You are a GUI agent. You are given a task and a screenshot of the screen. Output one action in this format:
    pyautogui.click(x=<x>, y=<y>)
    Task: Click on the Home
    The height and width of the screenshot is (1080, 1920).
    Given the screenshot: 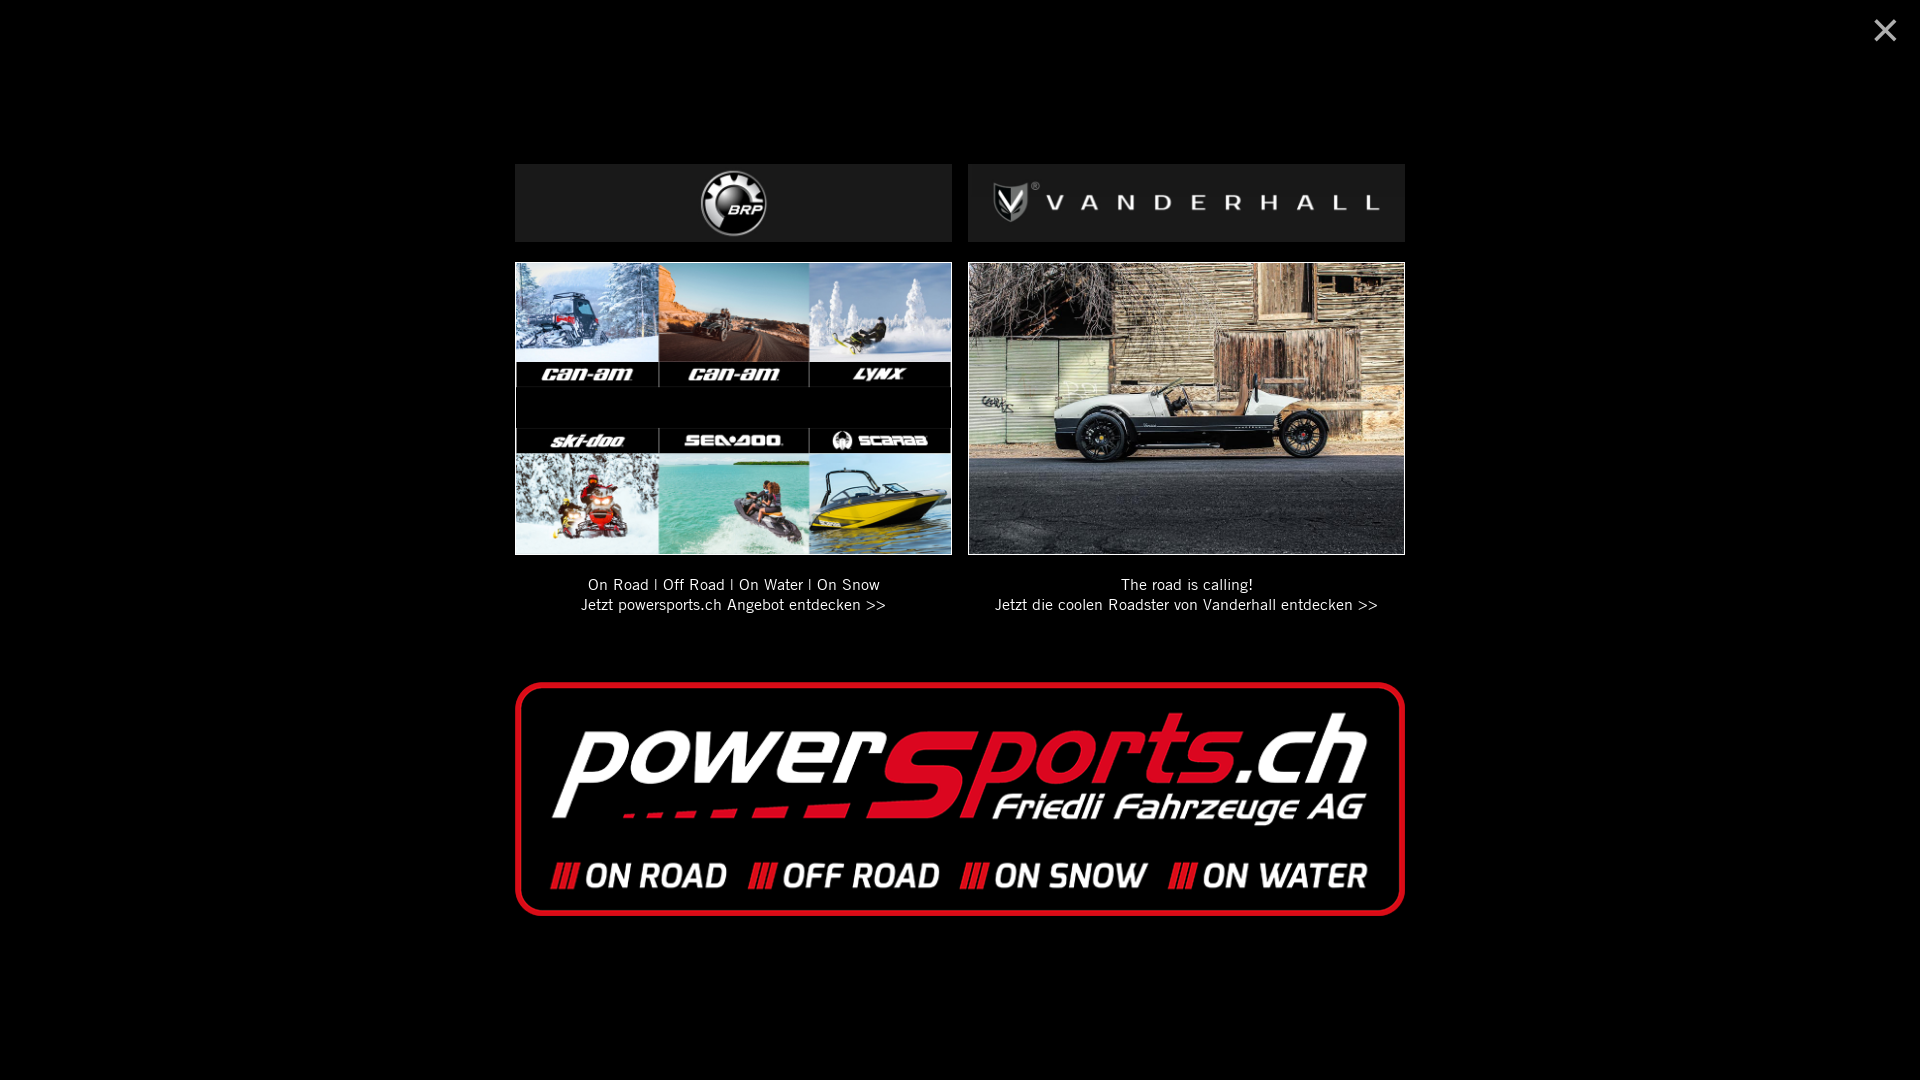 What is the action you would take?
    pyautogui.click(x=706, y=35)
    